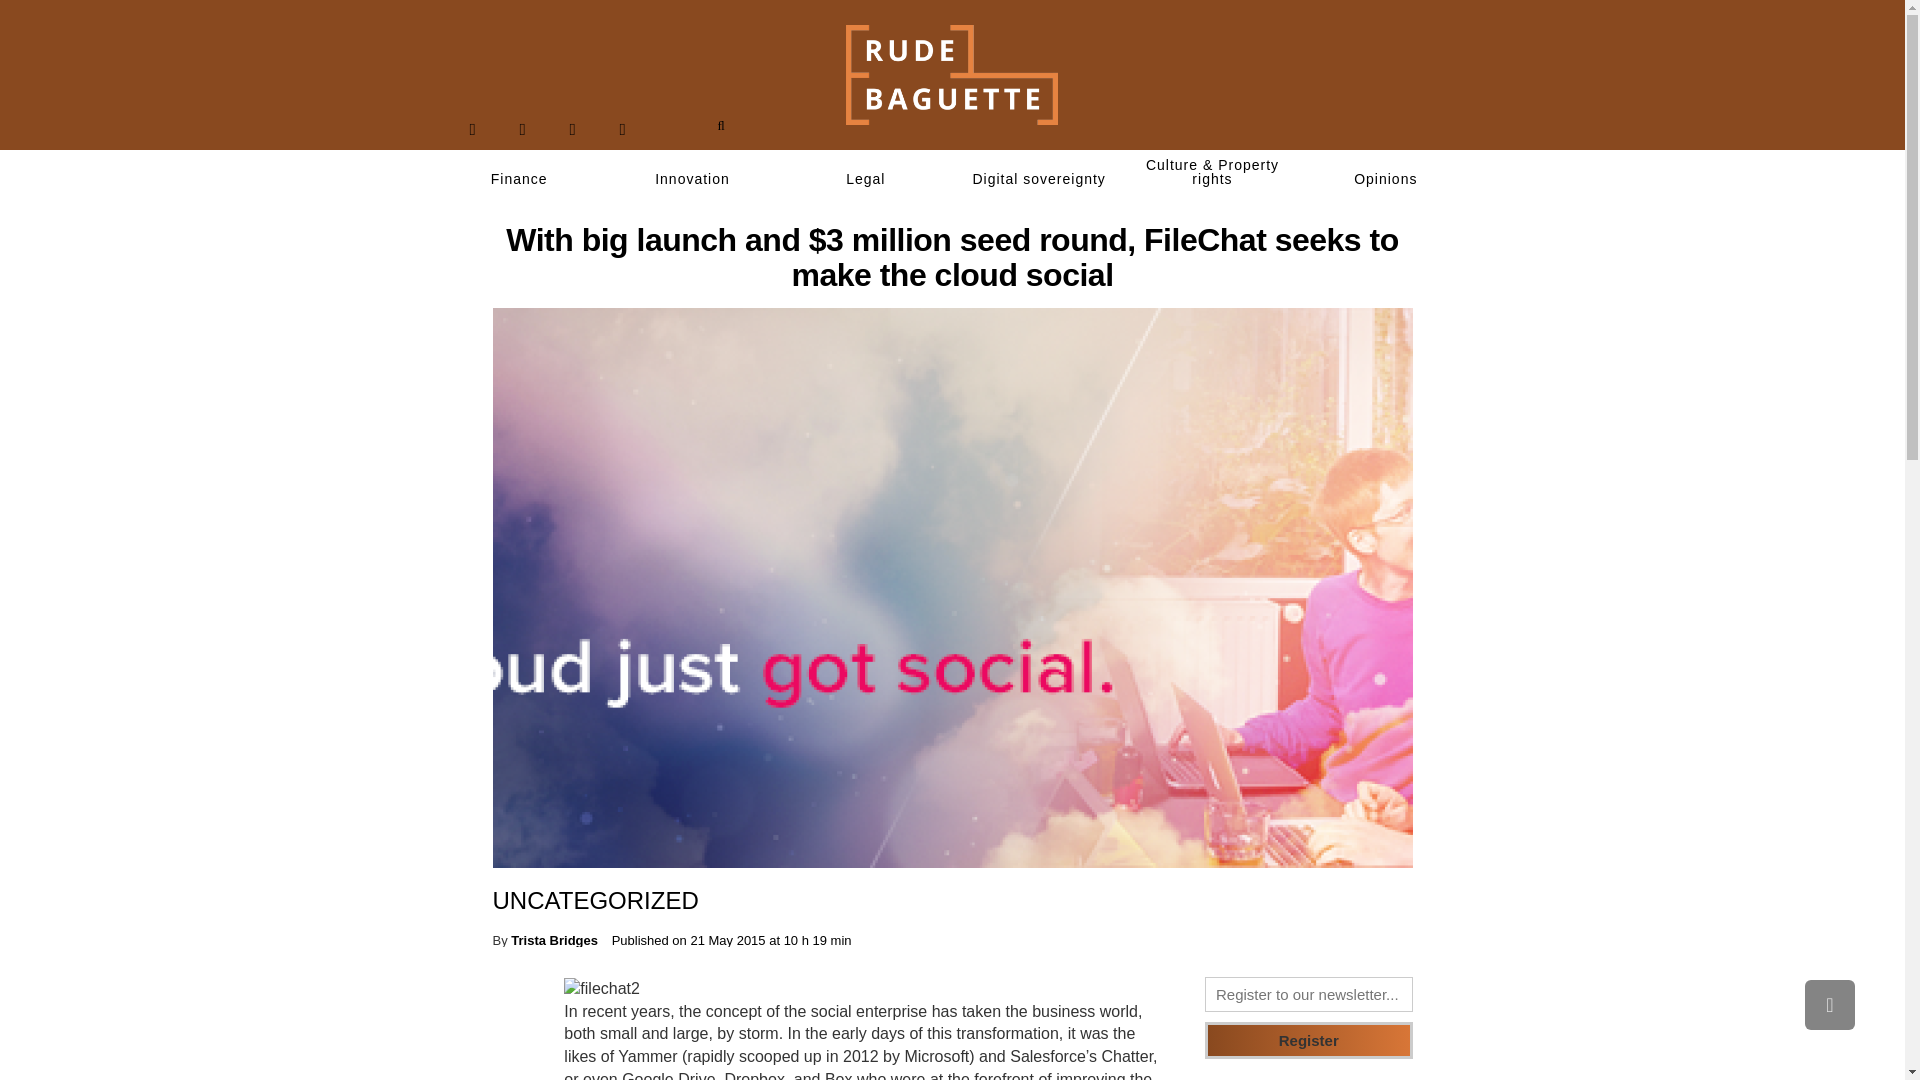  I want to click on Facebook, so click(472, 129).